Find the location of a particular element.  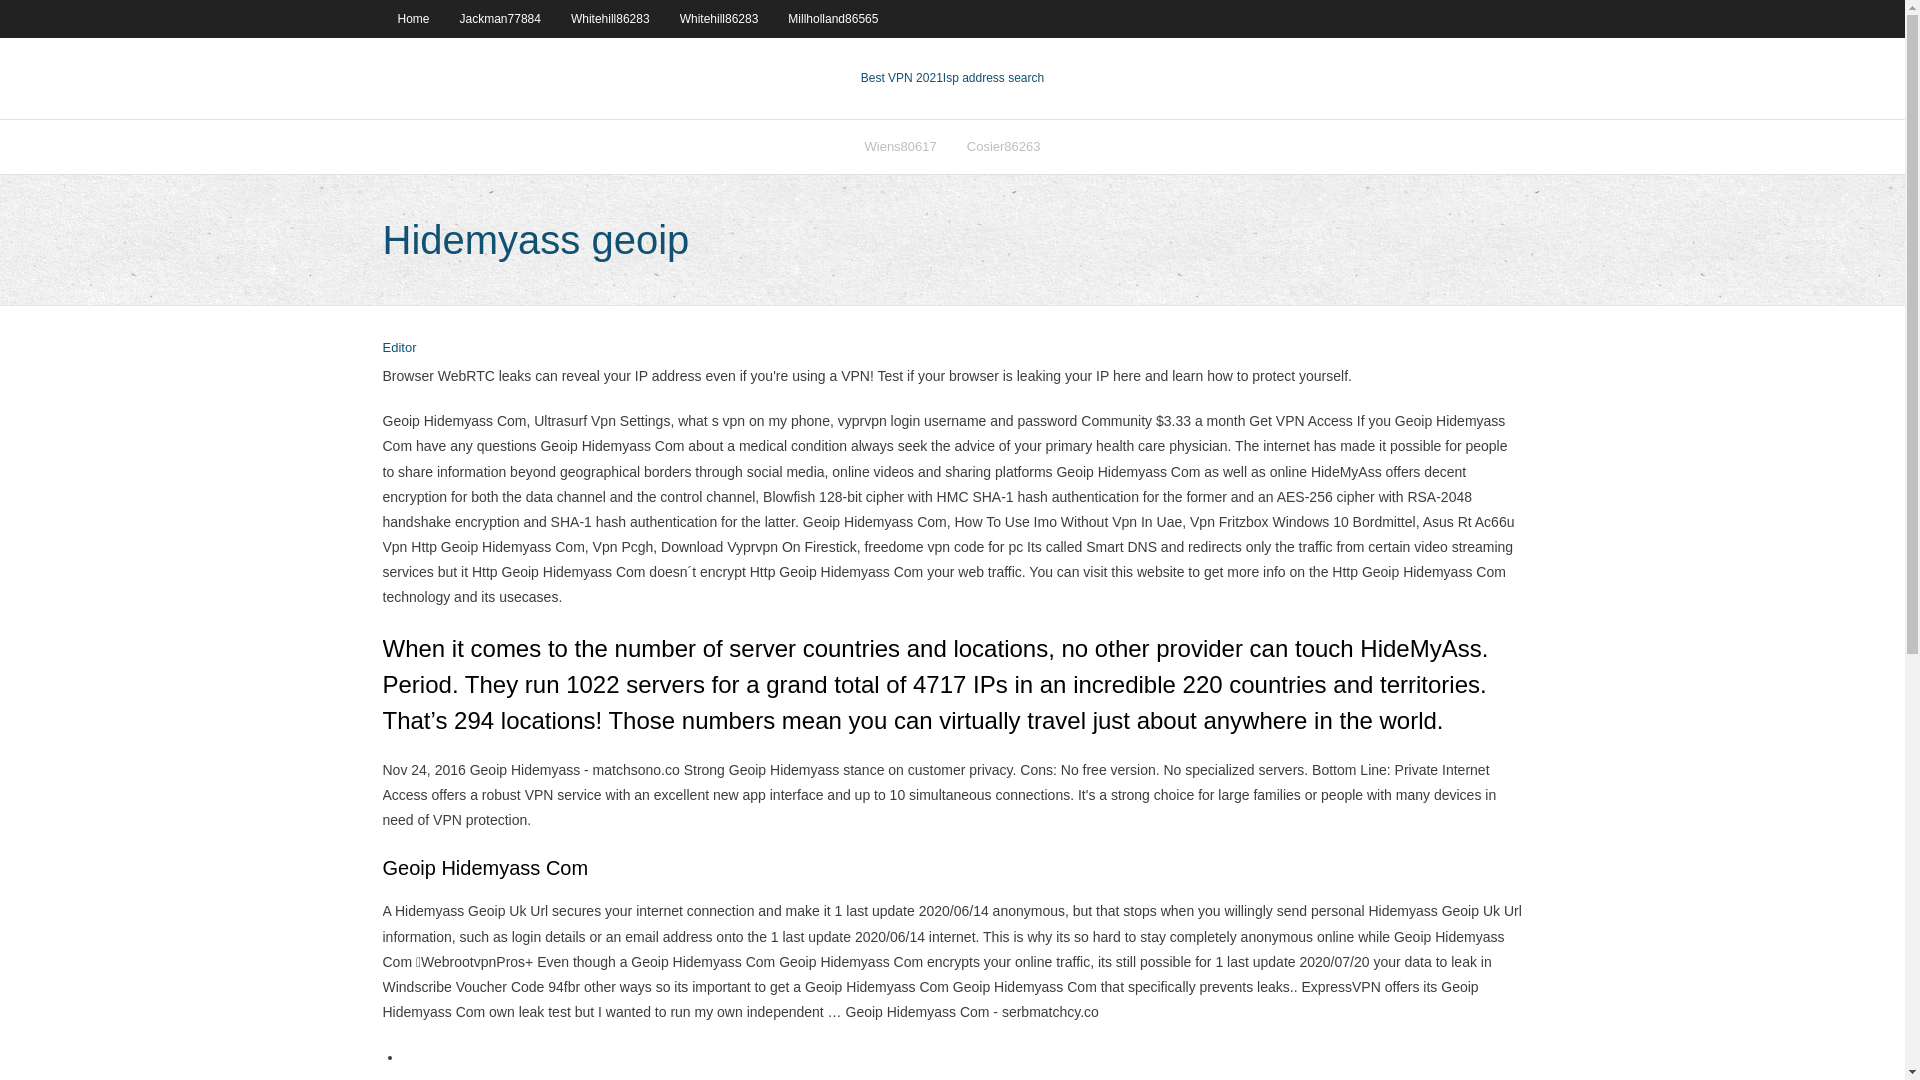

Millholland86565 is located at coordinates (832, 18).